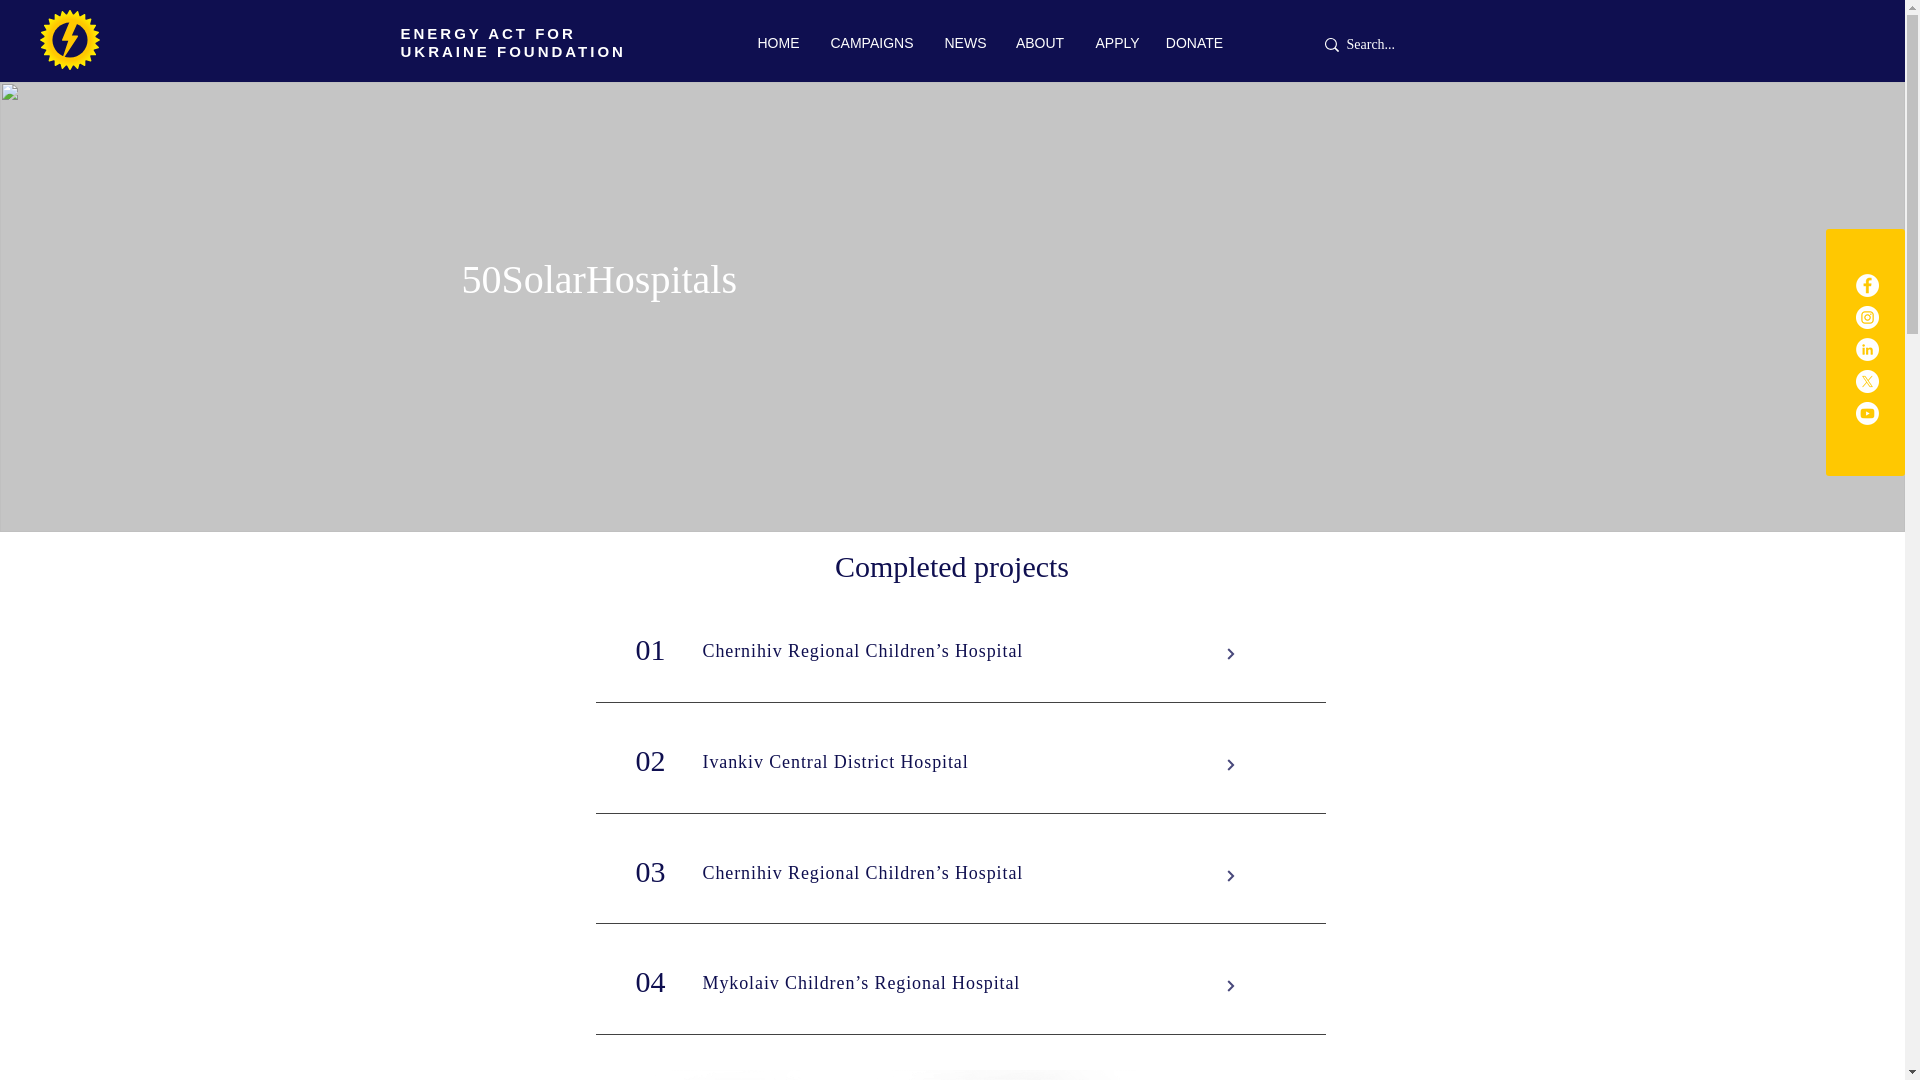 This screenshot has width=1920, height=1080. I want to click on Ivankiv Central District Hospital, so click(834, 762).